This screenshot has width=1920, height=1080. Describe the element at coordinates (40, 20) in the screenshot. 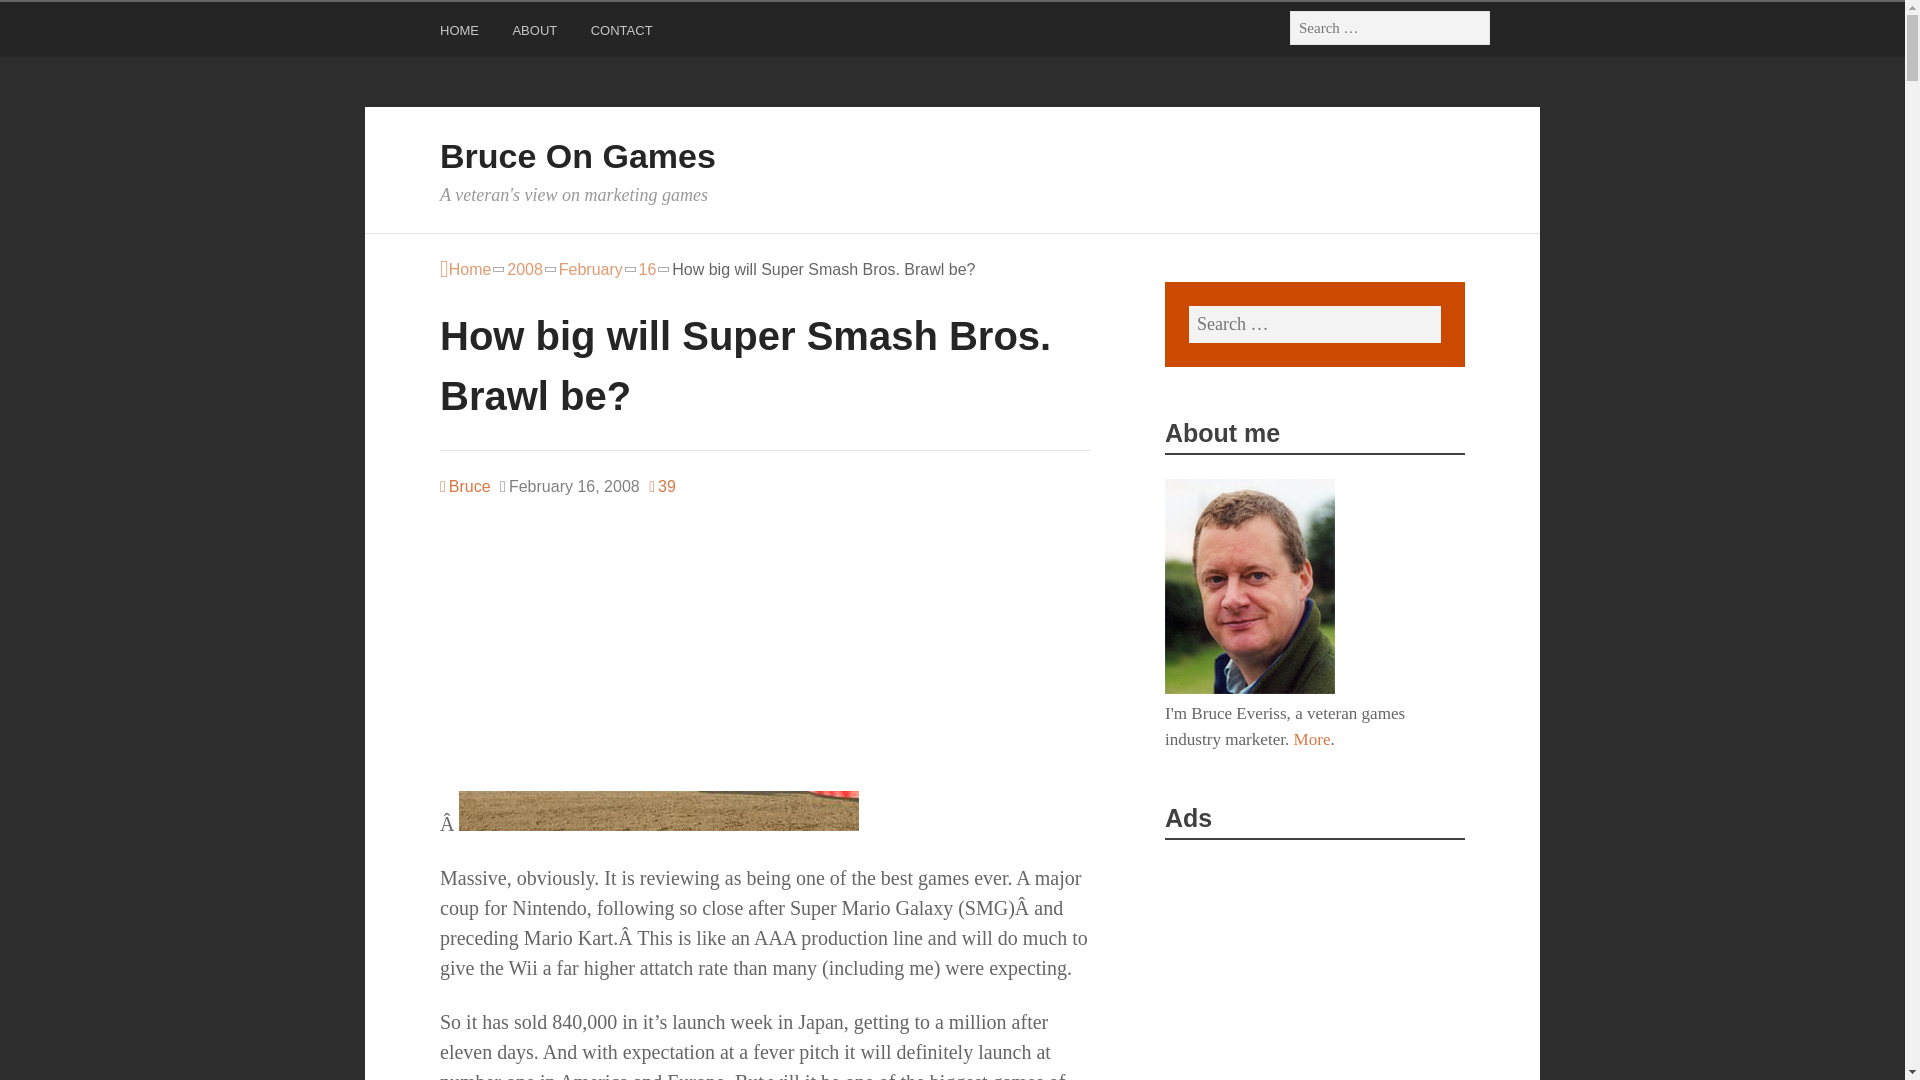

I see `Search` at that location.